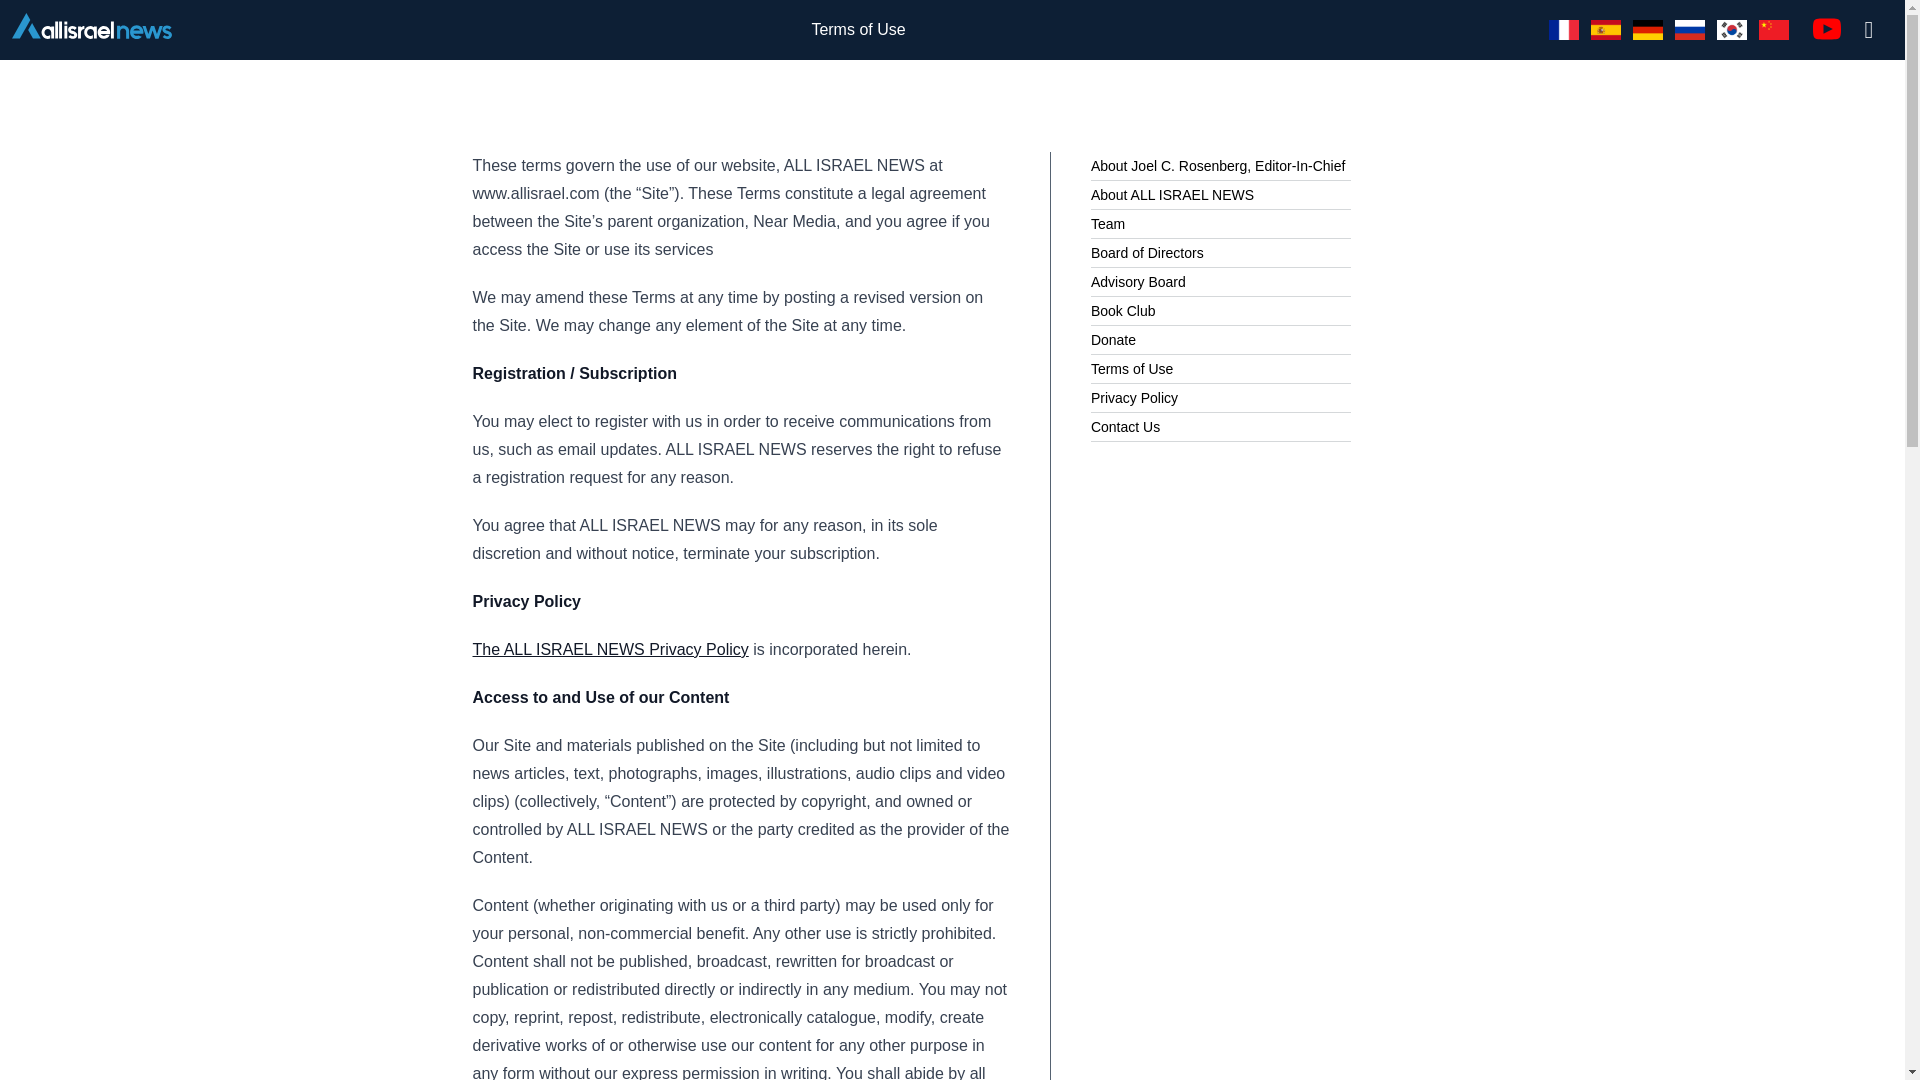 The height and width of the screenshot is (1080, 1920). Describe the element at coordinates (1108, 223) in the screenshot. I see `Team` at that location.